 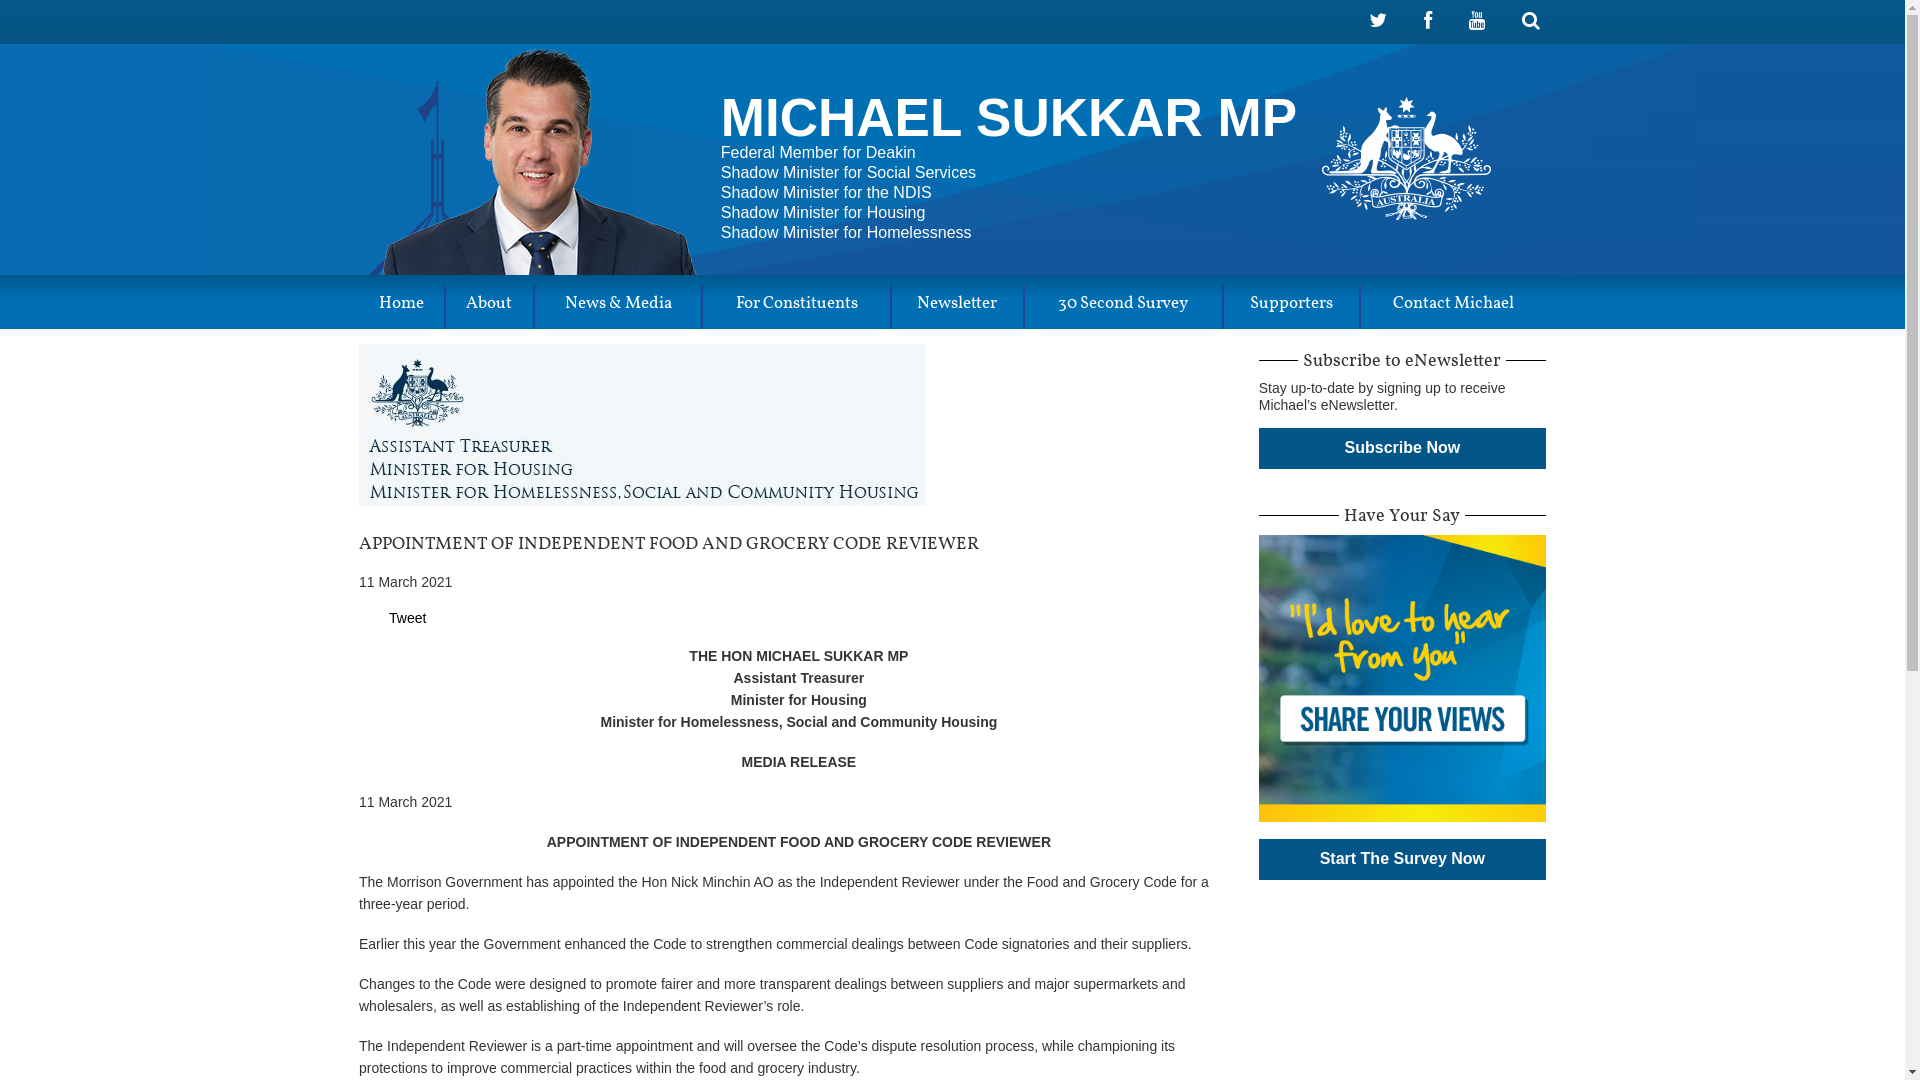 What do you see at coordinates (1292, 306) in the screenshot?
I see `Supporters` at bounding box center [1292, 306].